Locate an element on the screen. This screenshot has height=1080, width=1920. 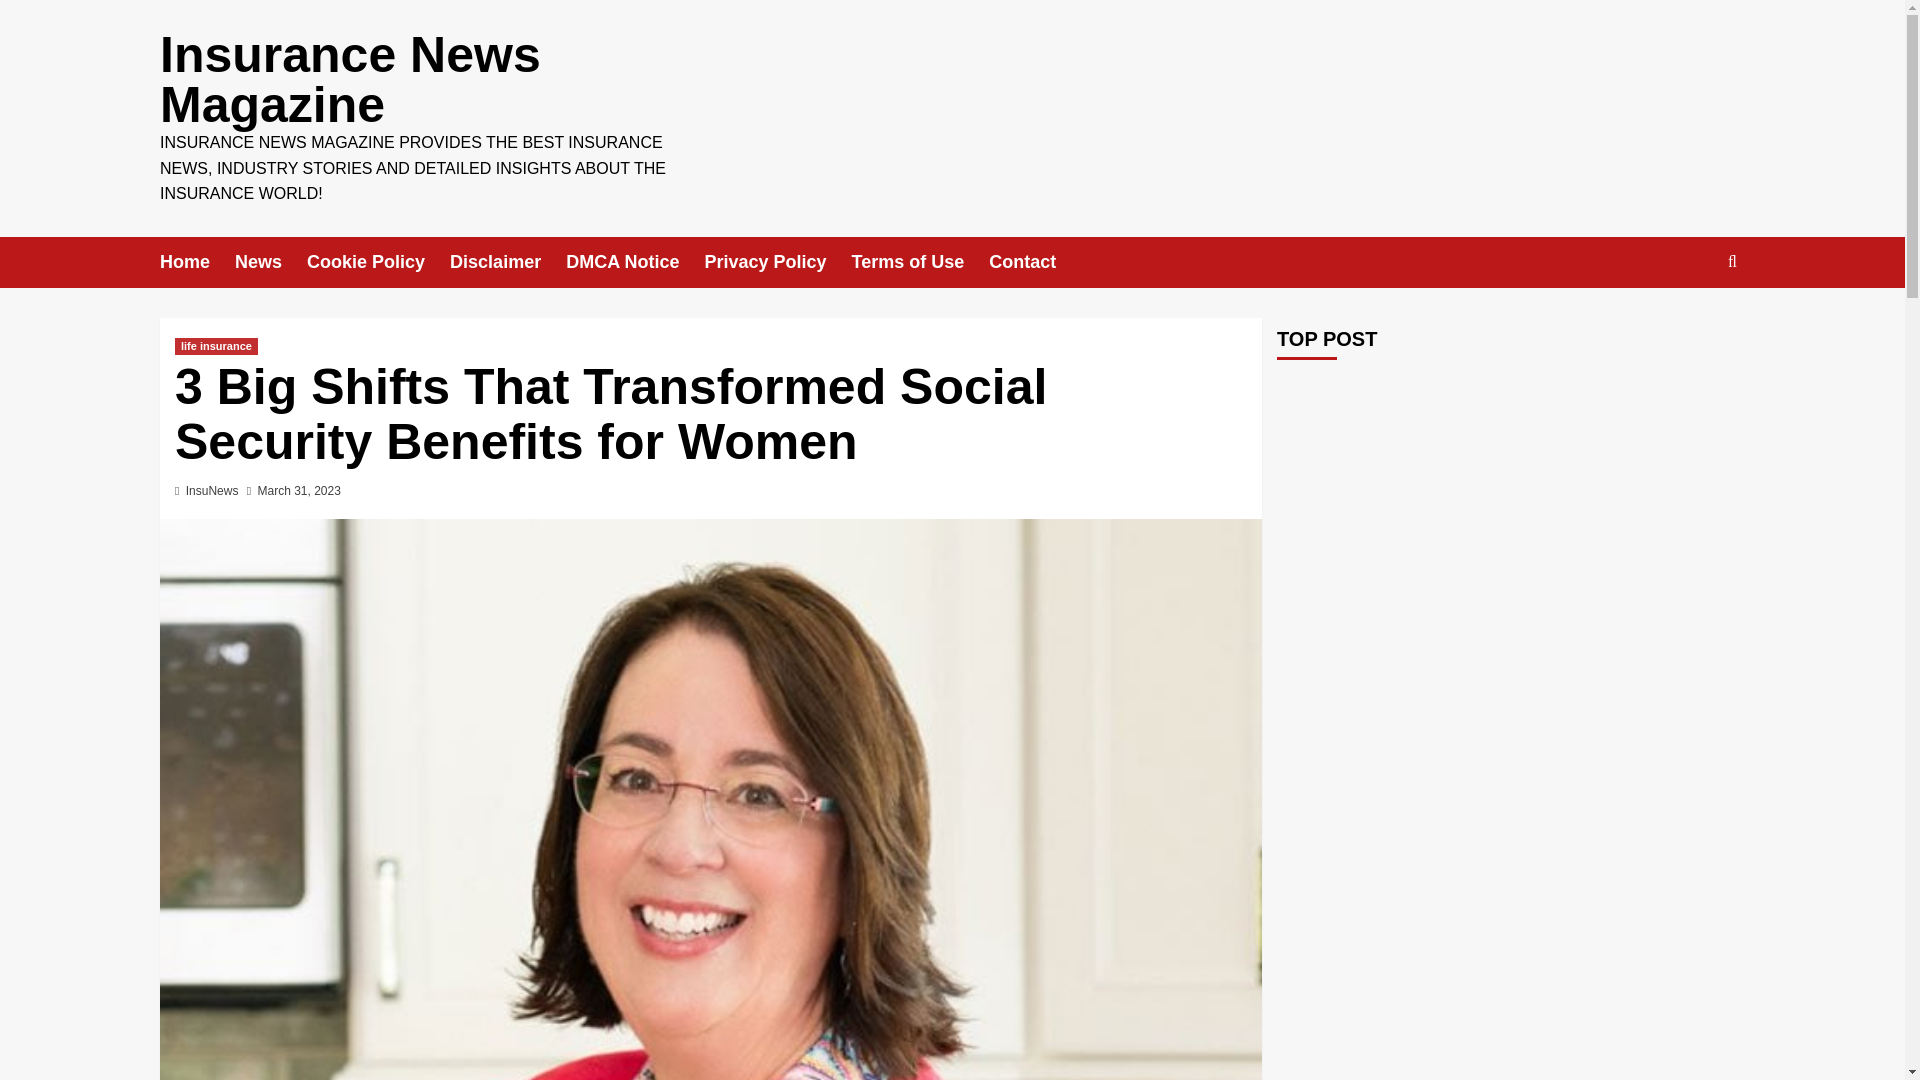
News is located at coordinates (270, 262).